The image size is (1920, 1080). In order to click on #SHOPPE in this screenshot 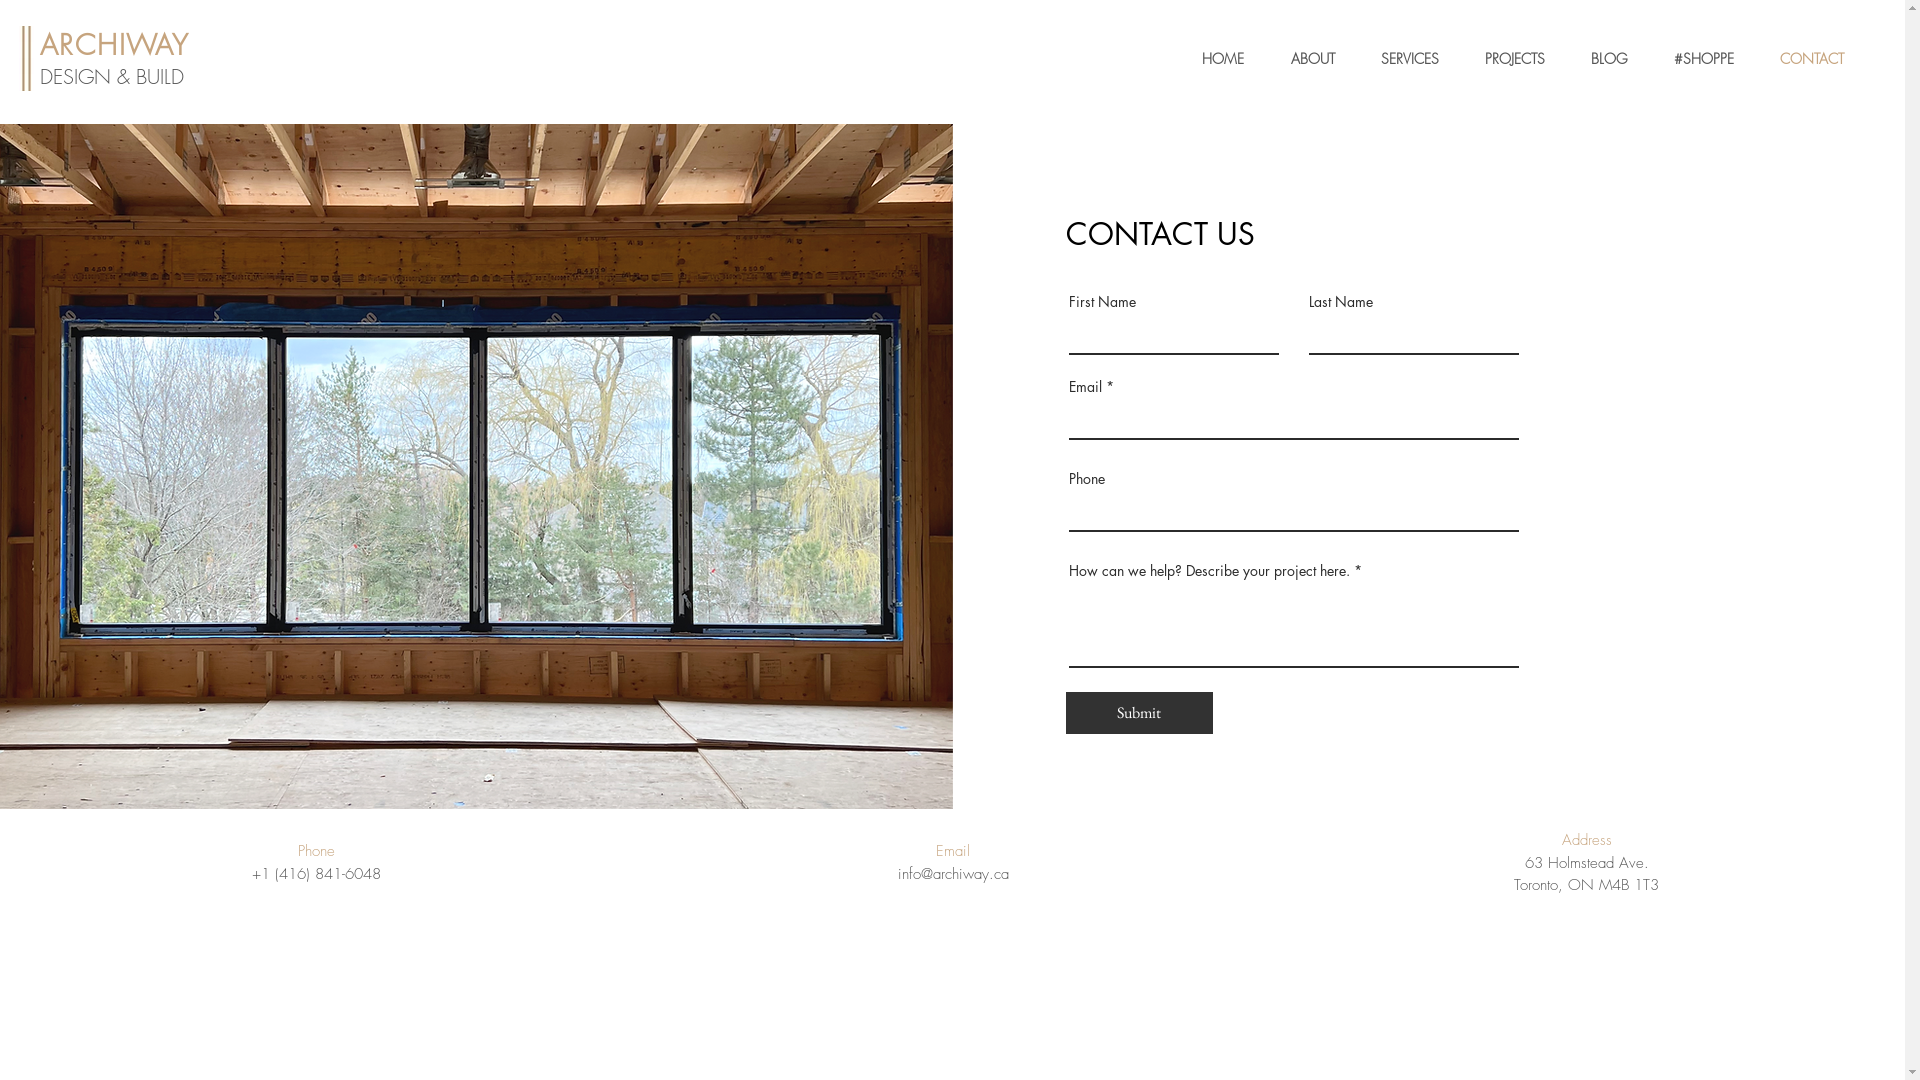, I will do `click(1696, 59)`.